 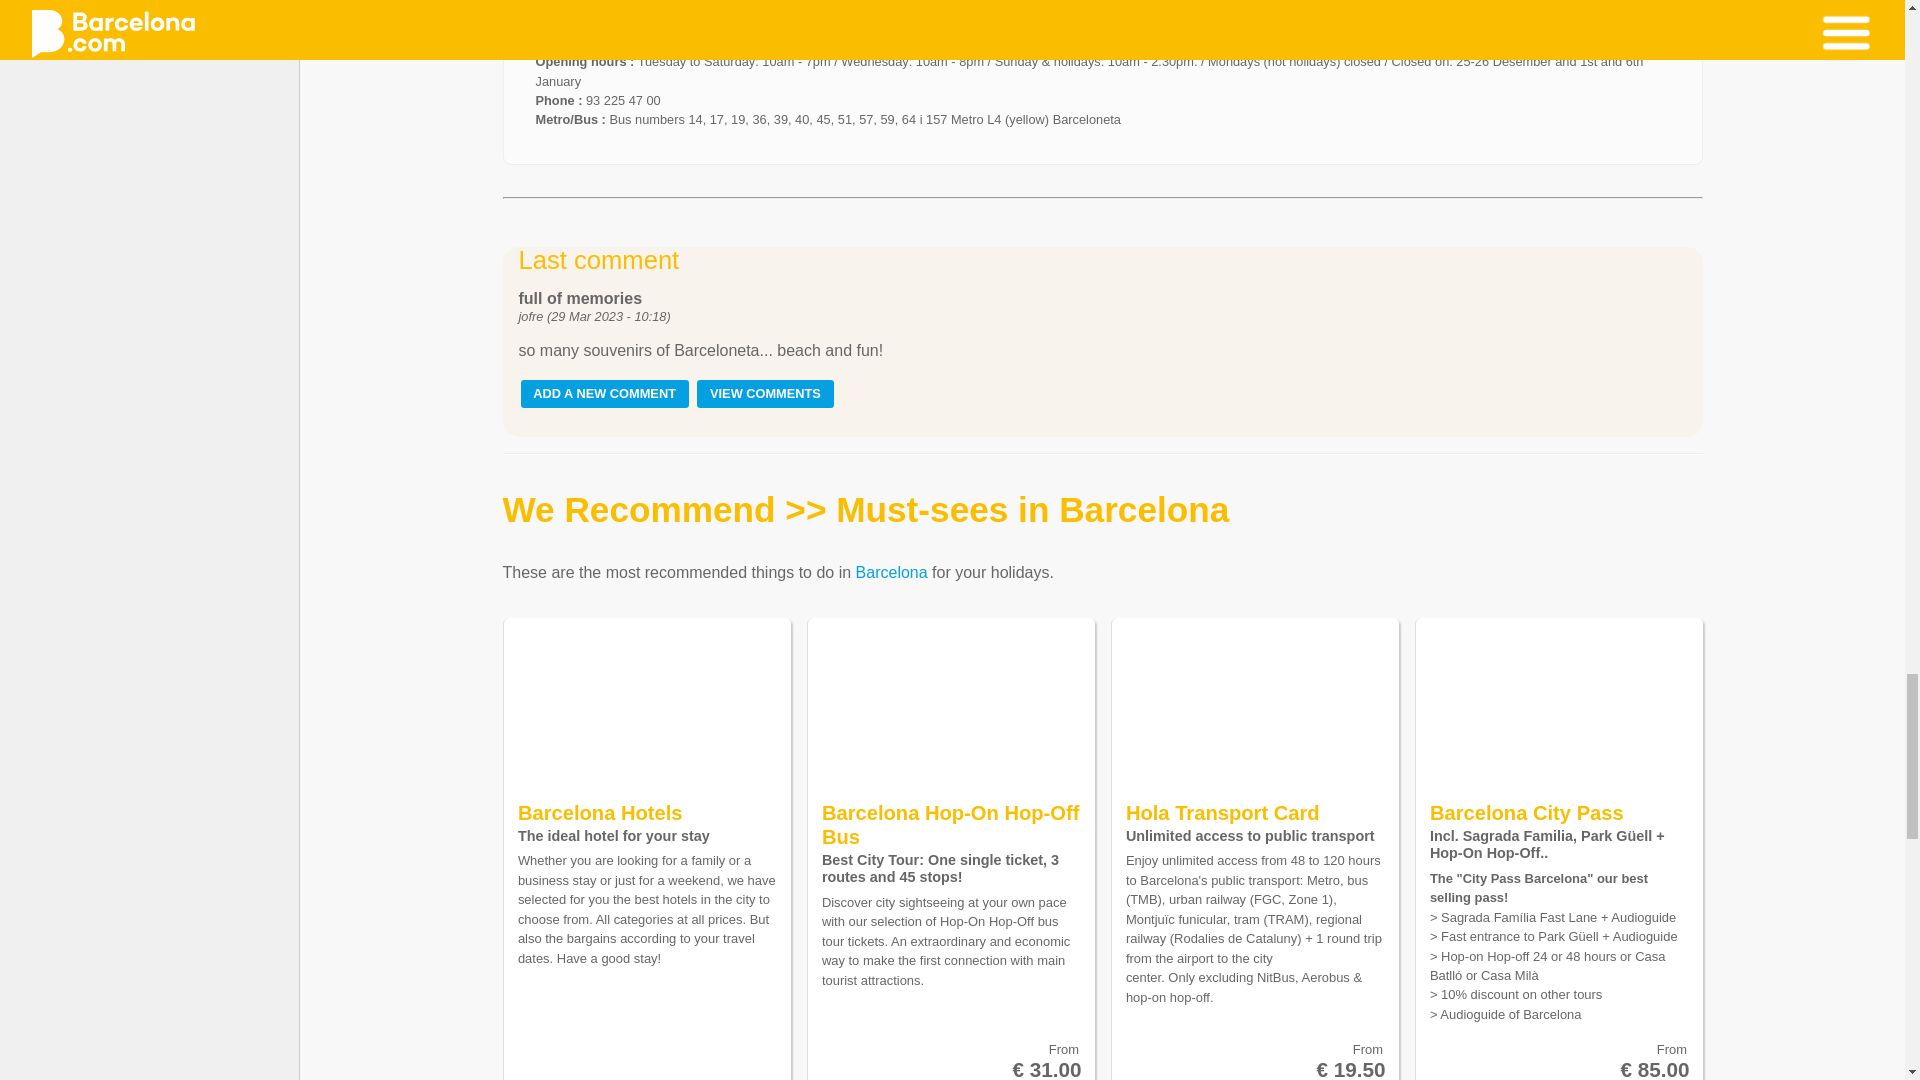 What do you see at coordinates (764, 394) in the screenshot?
I see `VIEW COMMENTS` at bounding box center [764, 394].